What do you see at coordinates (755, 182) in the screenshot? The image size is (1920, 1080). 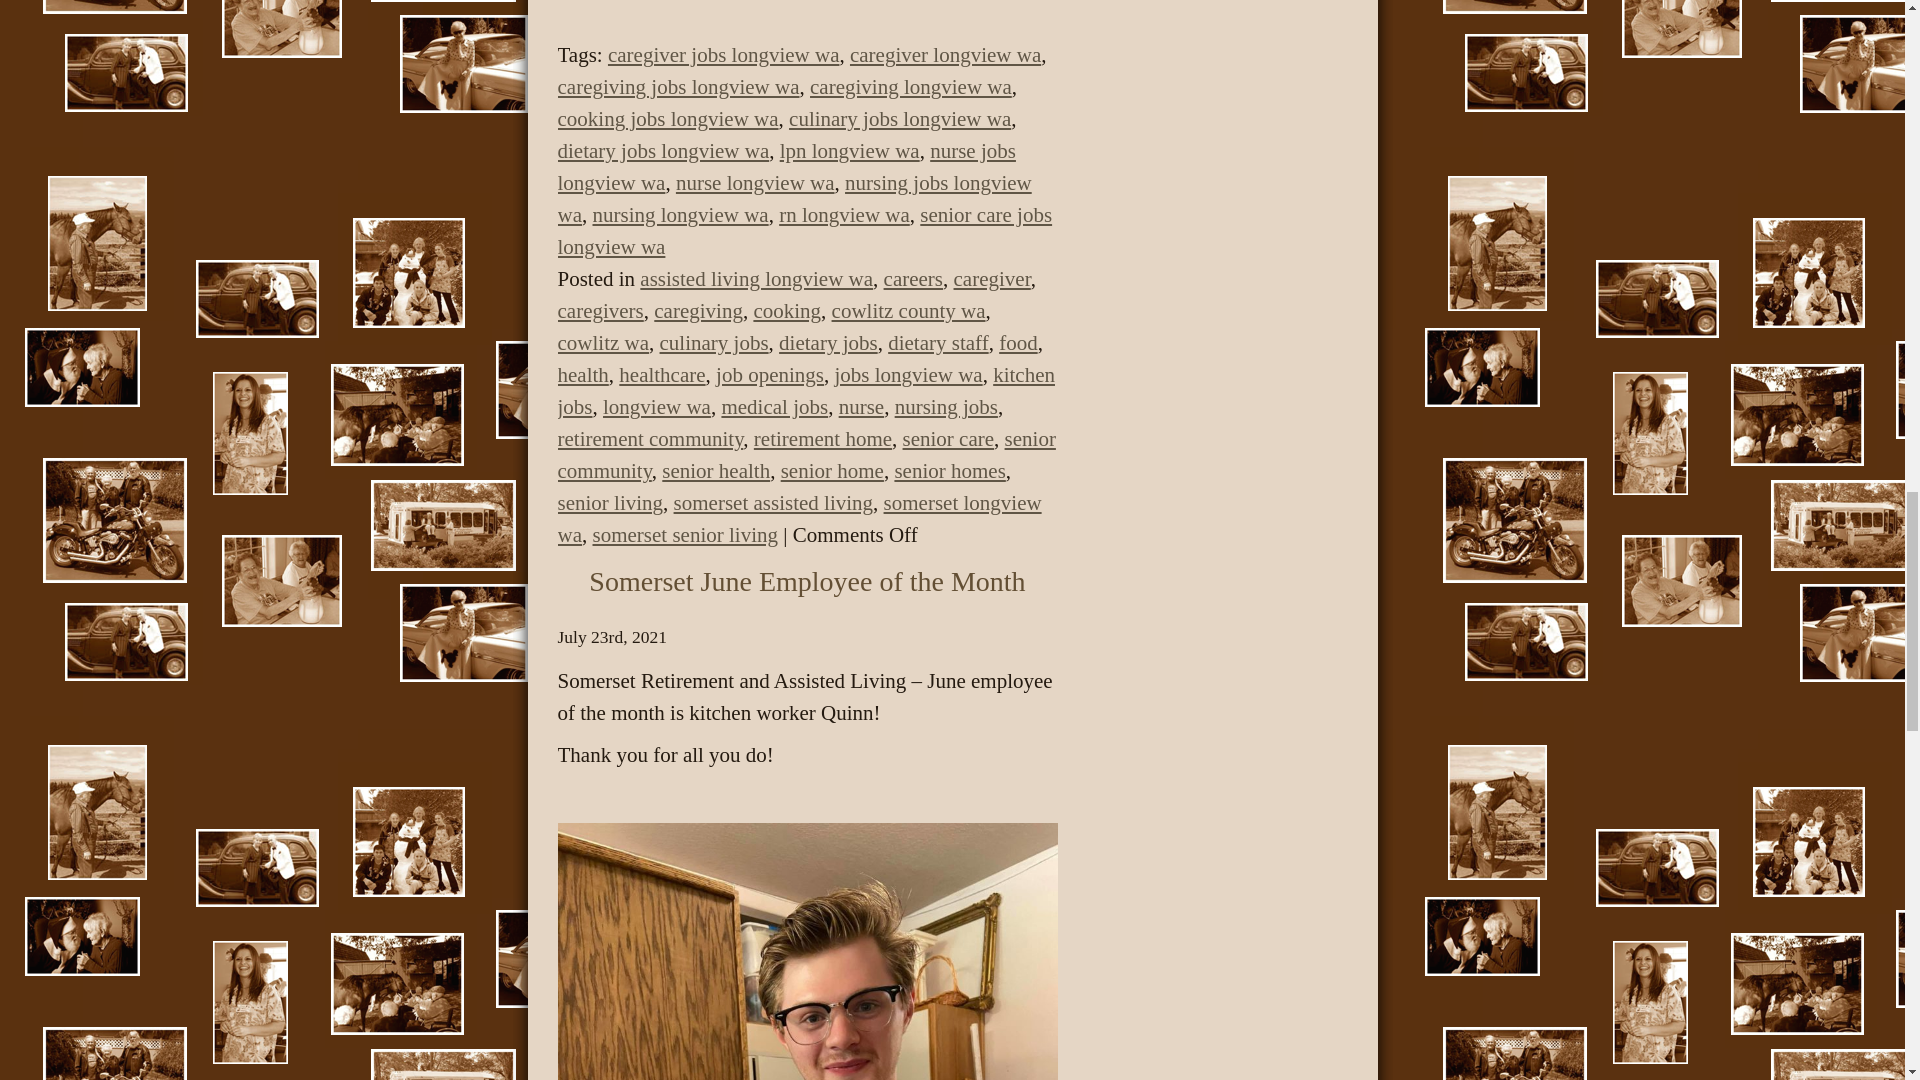 I see `nurse longview wa` at bounding box center [755, 182].